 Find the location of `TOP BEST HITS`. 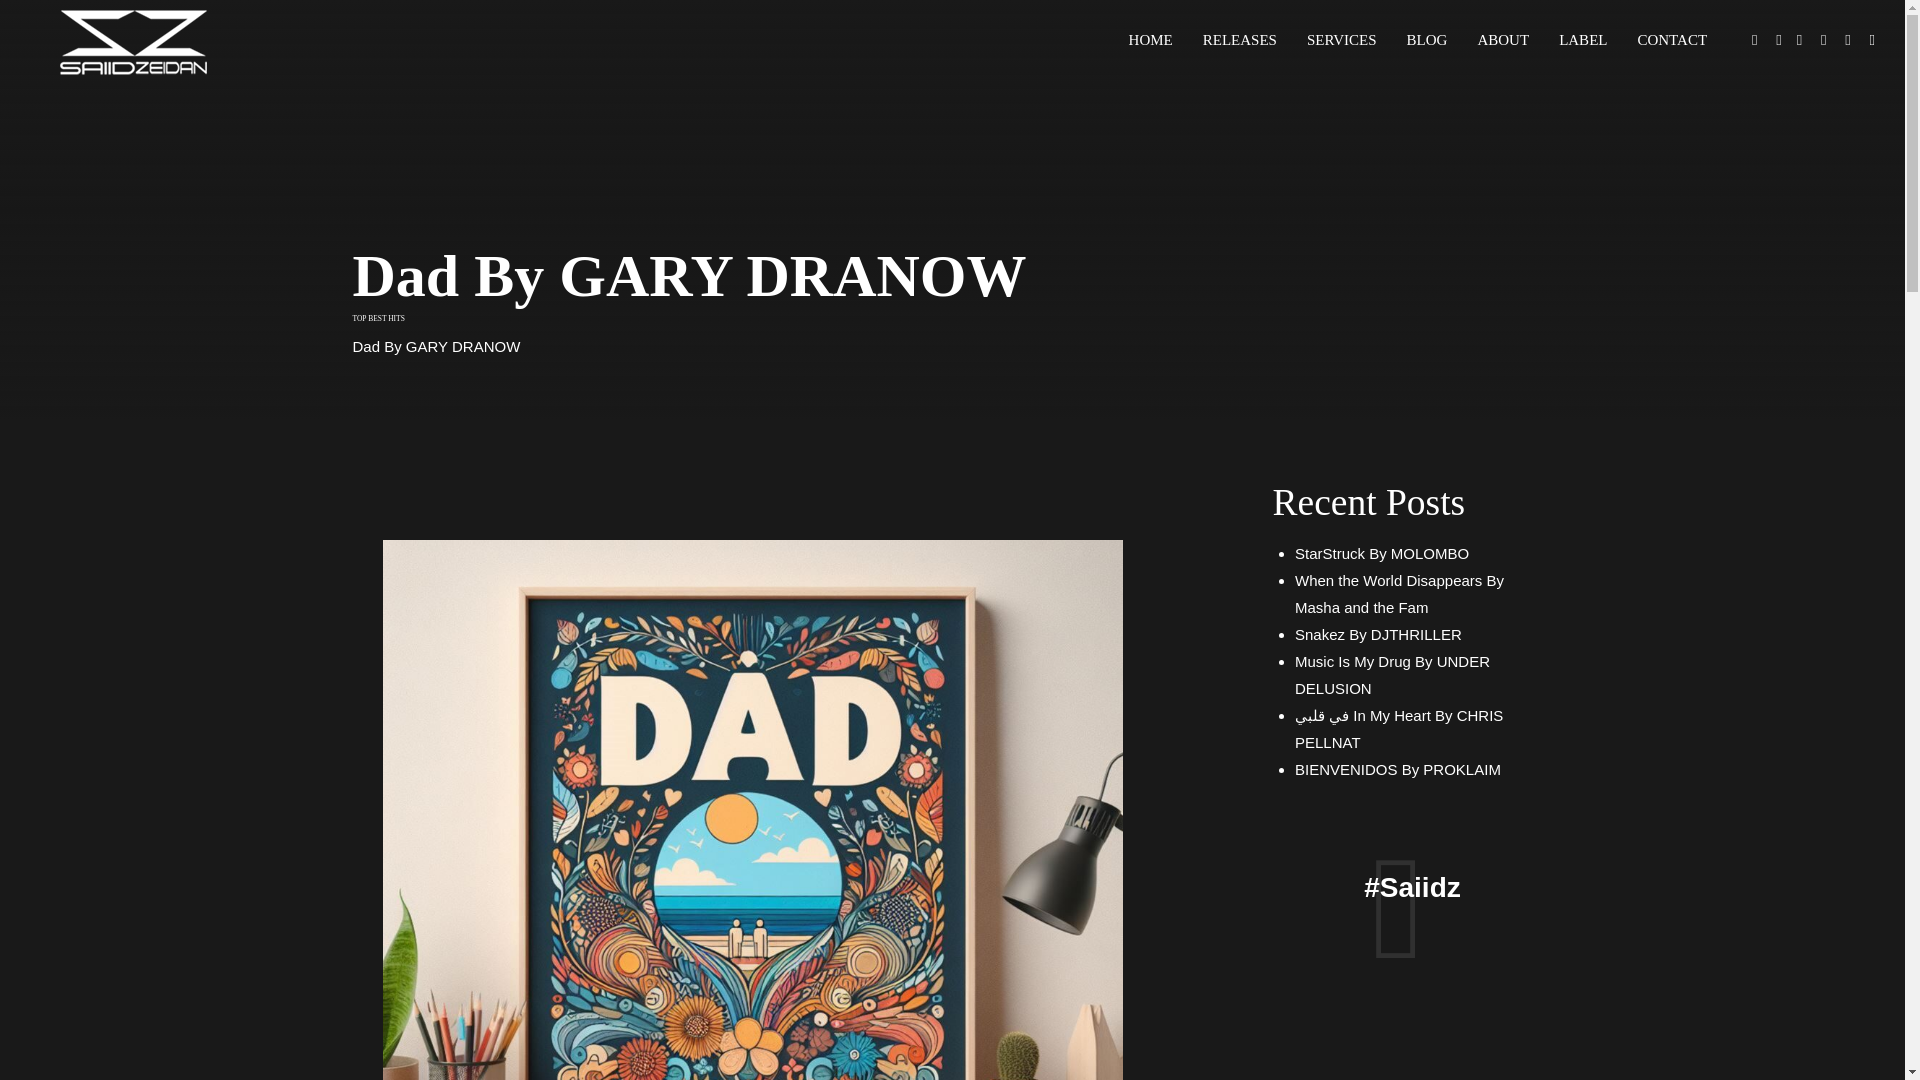

TOP BEST HITS is located at coordinates (377, 318).